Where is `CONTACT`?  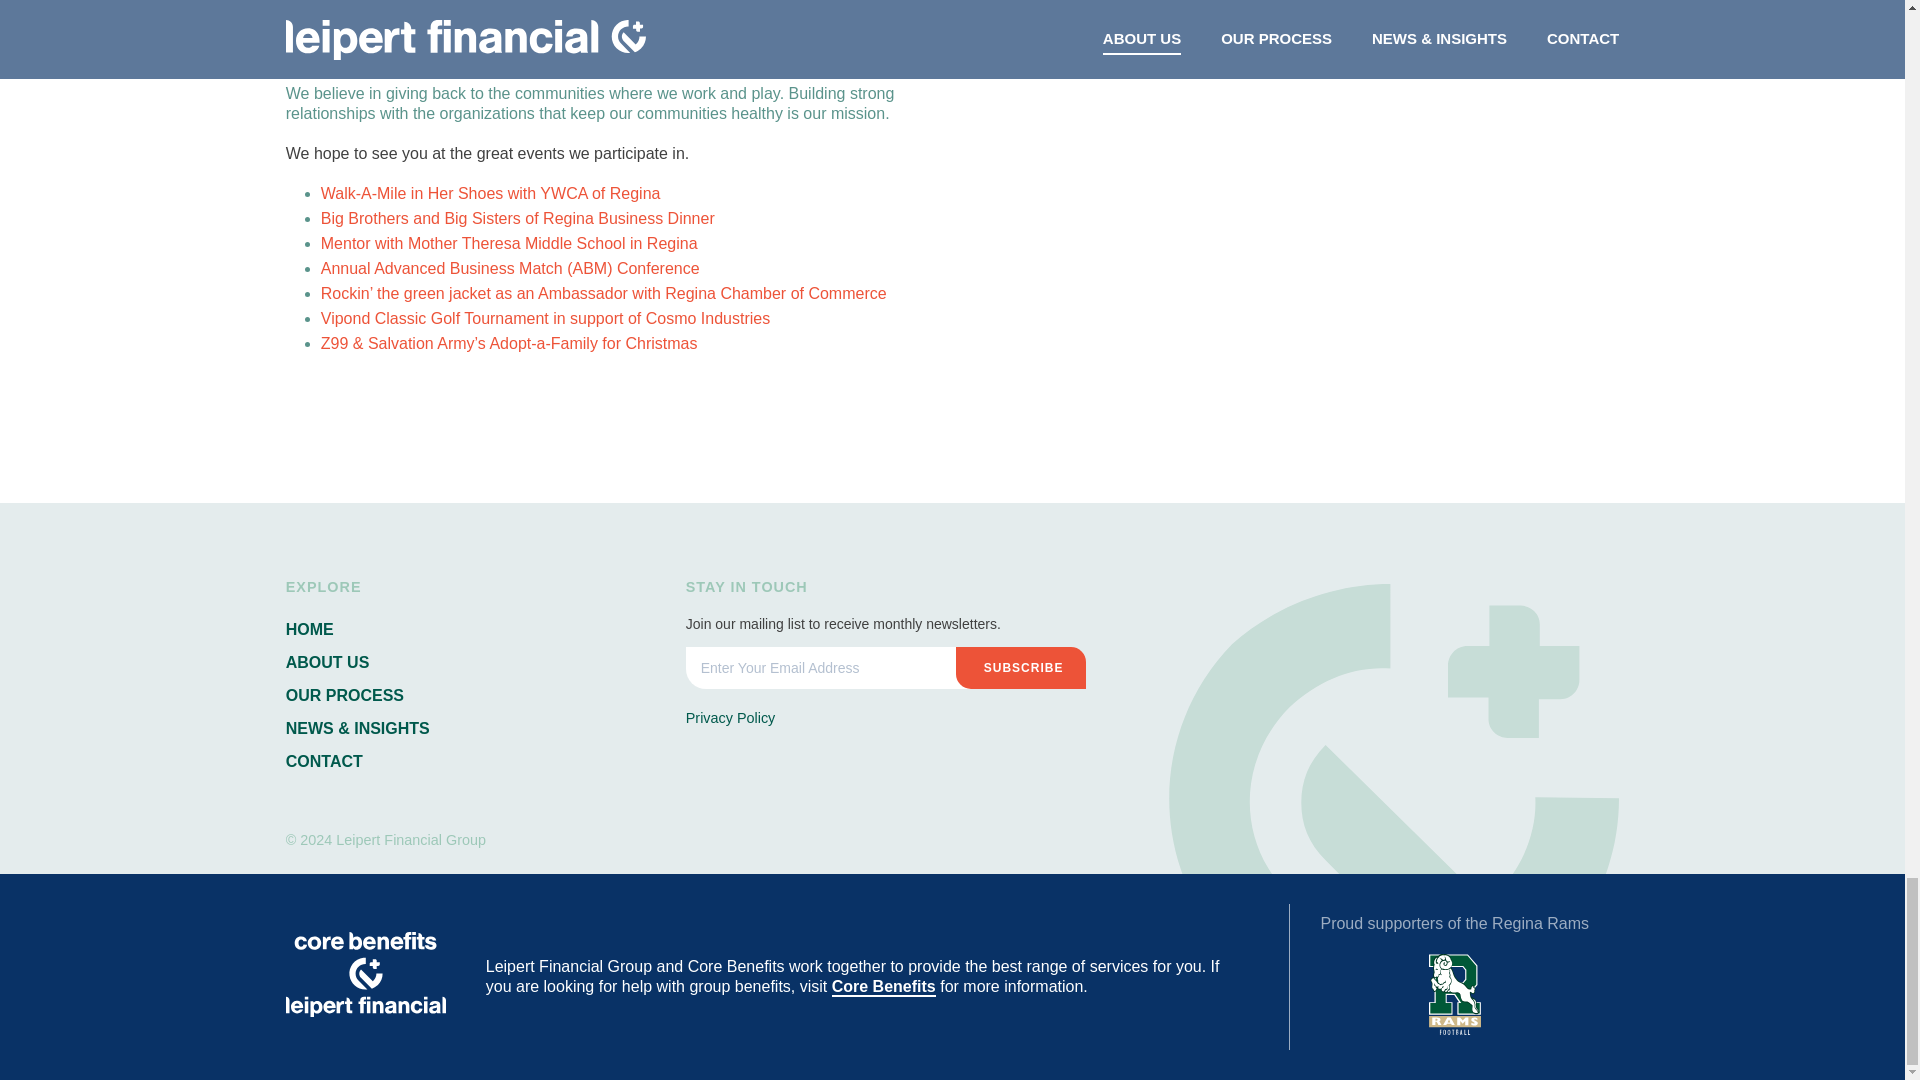
CONTACT is located at coordinates (324, 761).